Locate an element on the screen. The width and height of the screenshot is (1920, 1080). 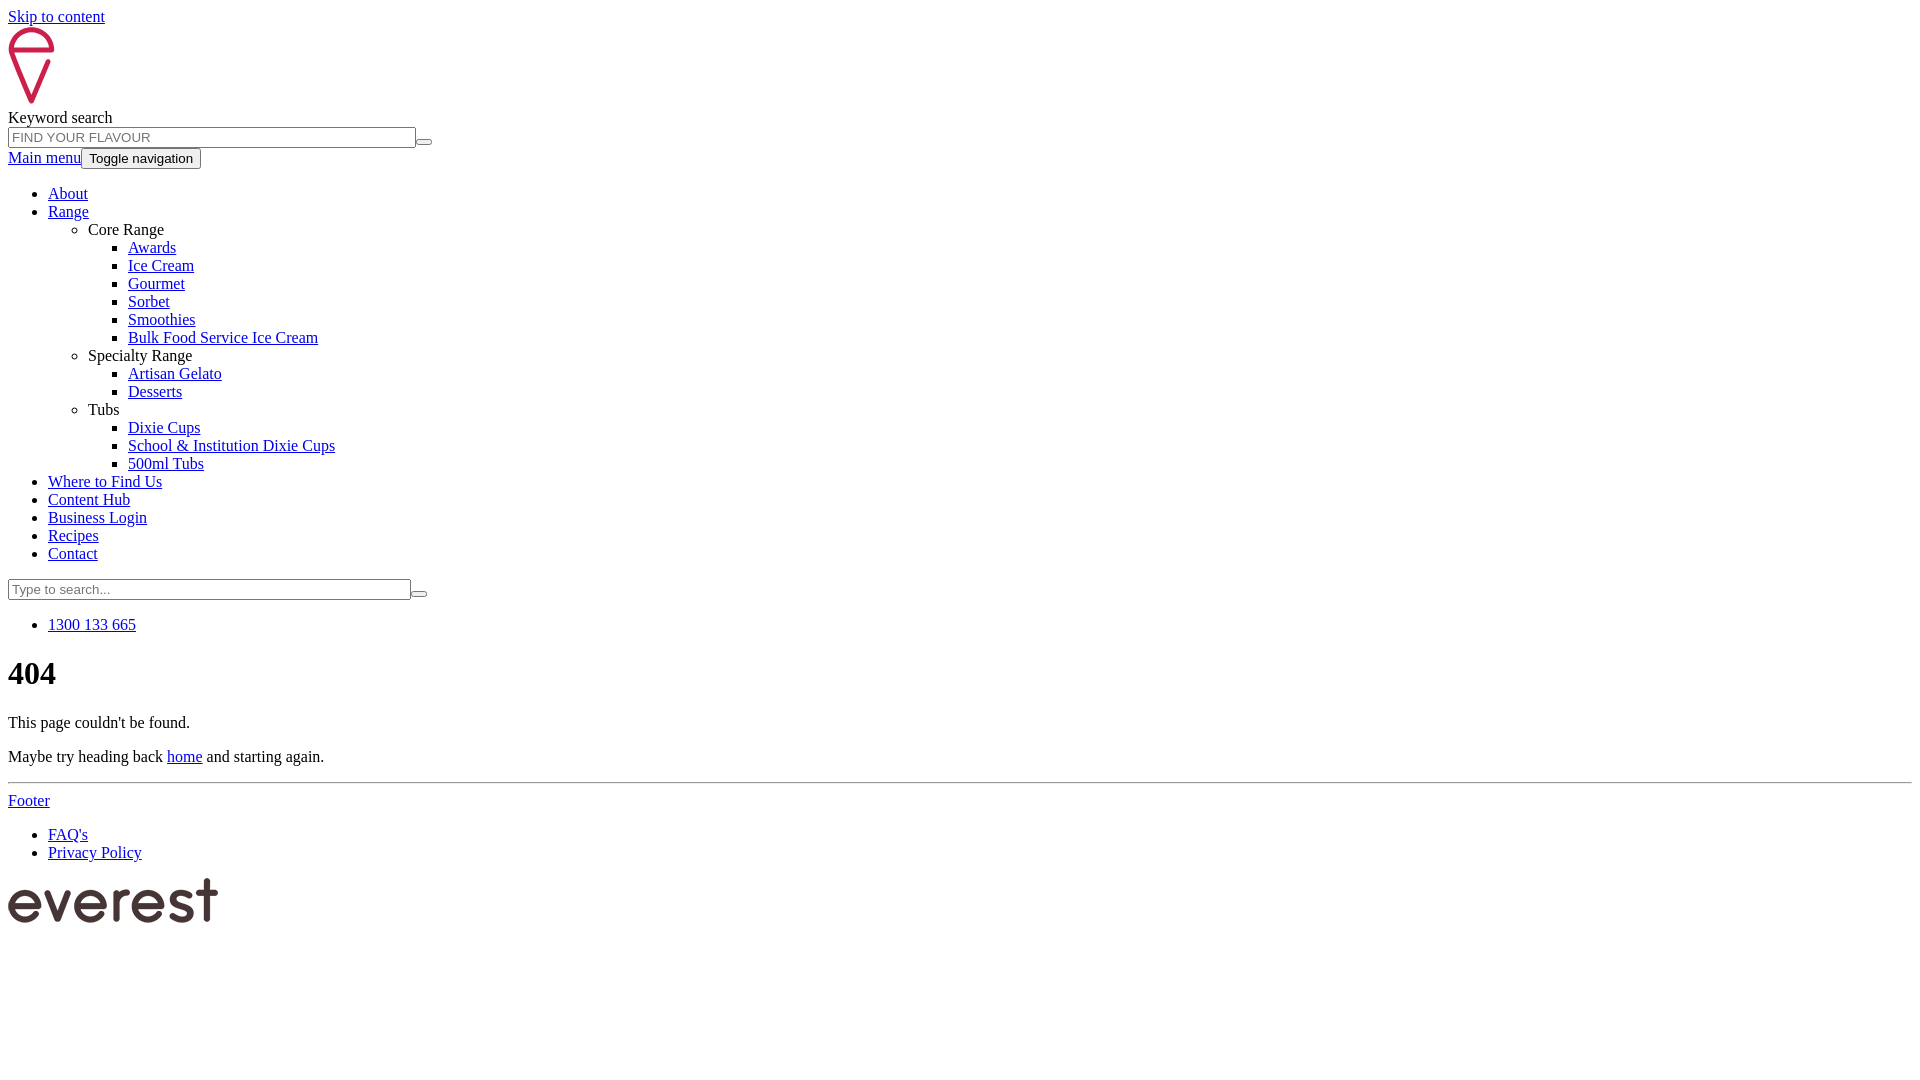
Privacy Policy is located at coordinates (95, 852).